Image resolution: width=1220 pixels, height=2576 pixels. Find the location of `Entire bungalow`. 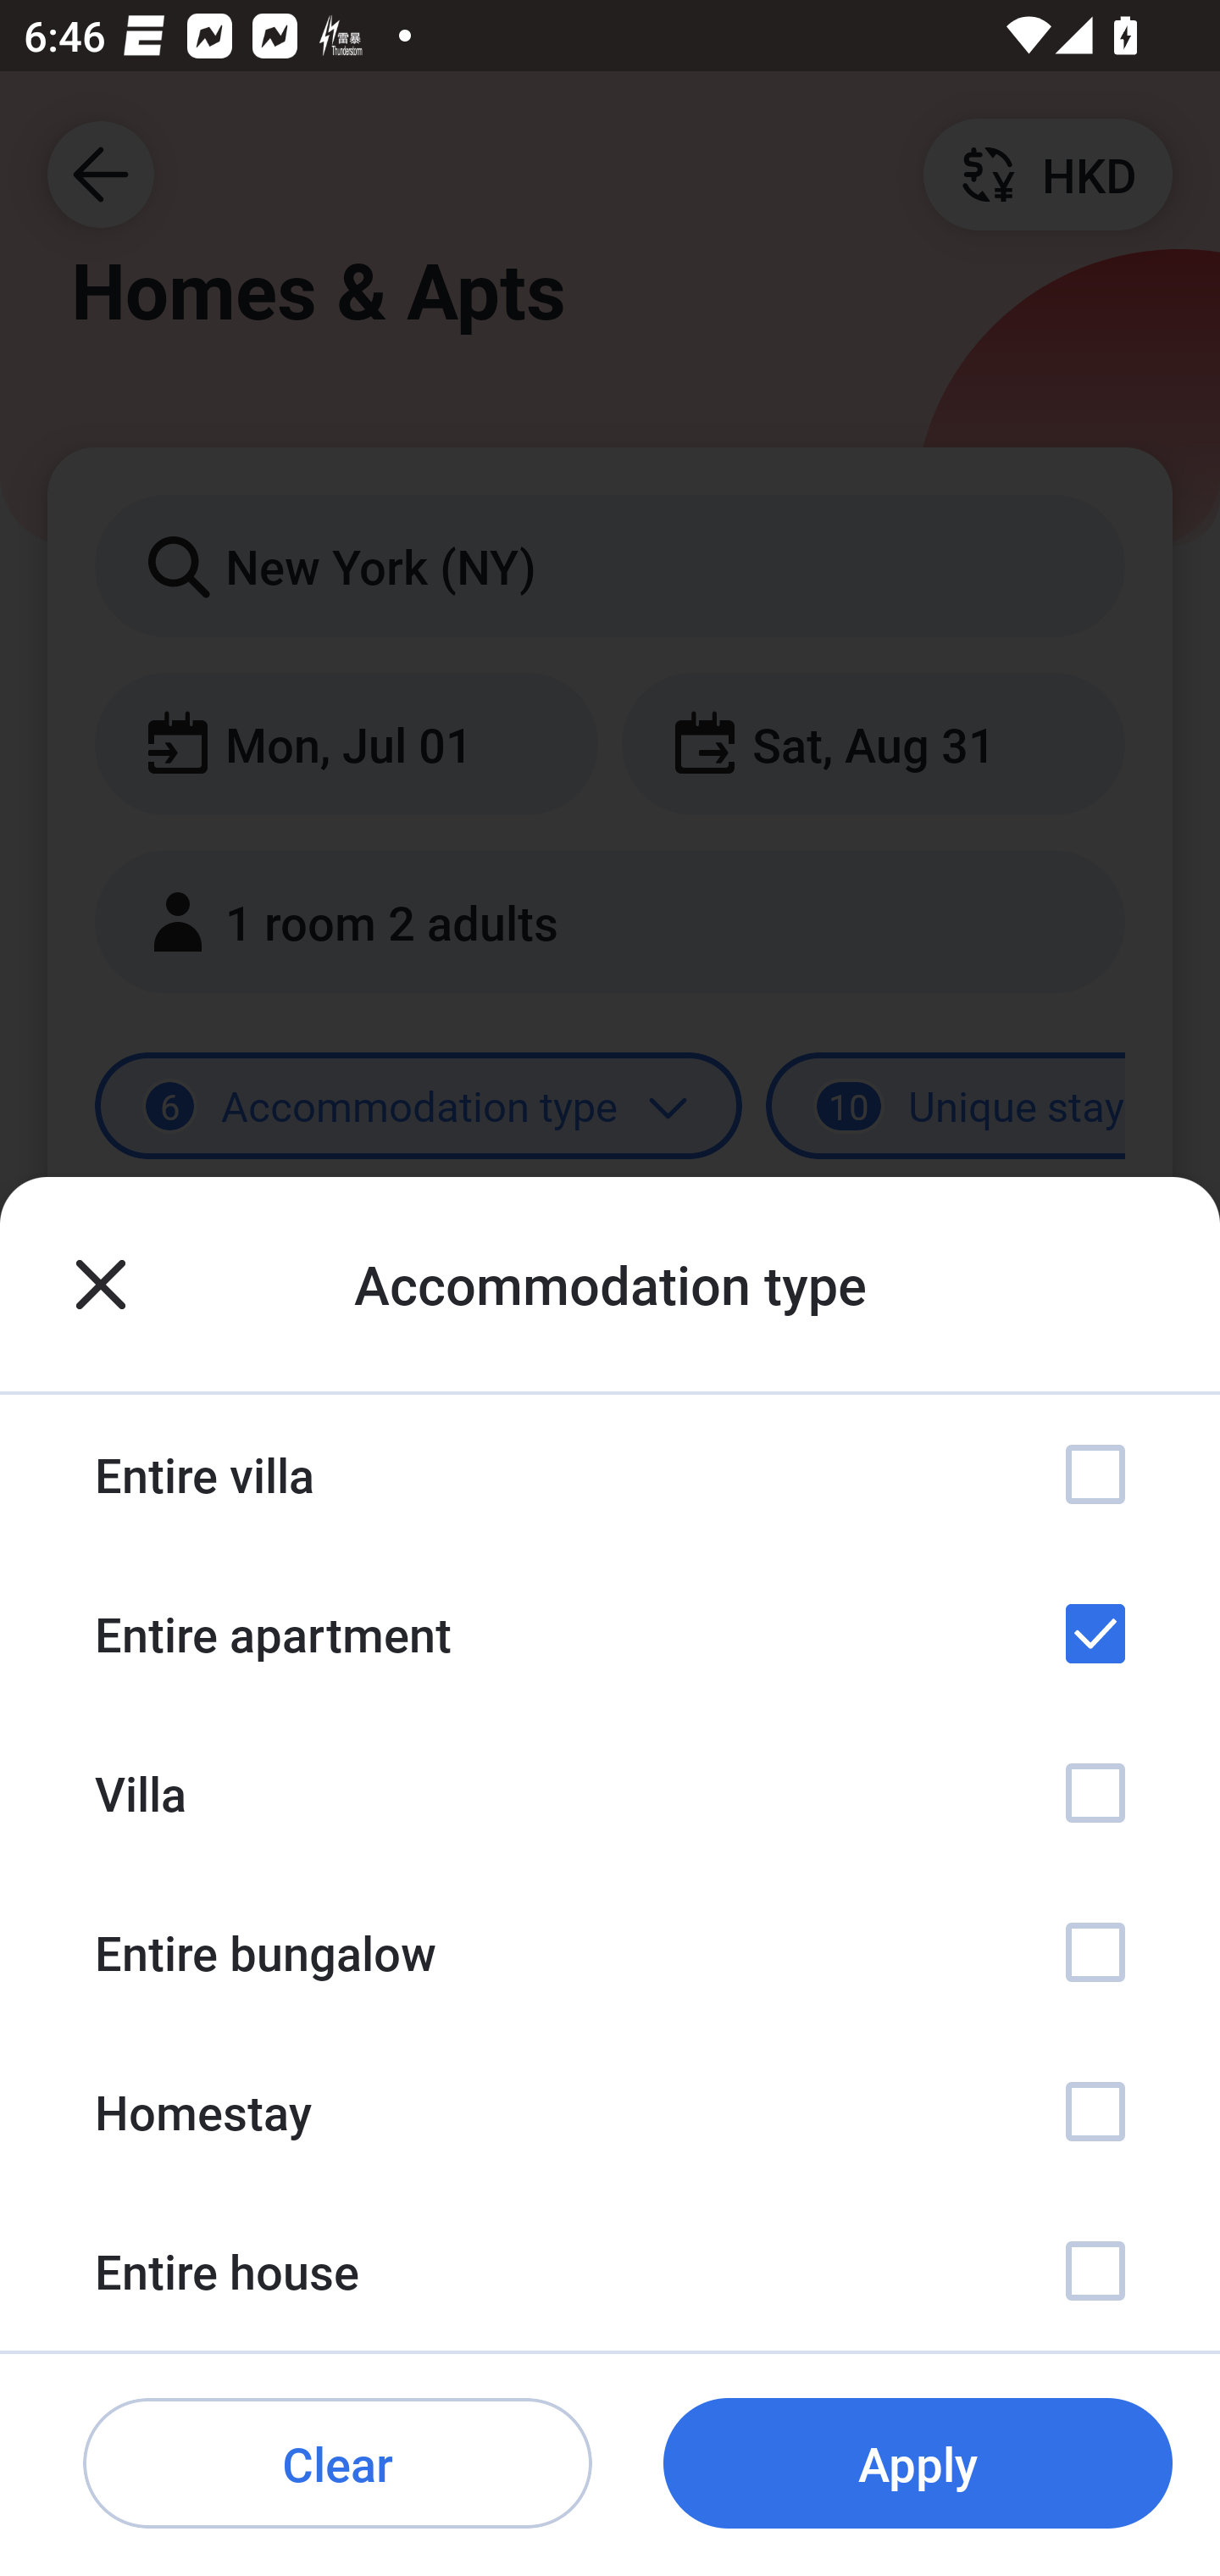

Entire bungalow is located at coordinates (610, 1952).